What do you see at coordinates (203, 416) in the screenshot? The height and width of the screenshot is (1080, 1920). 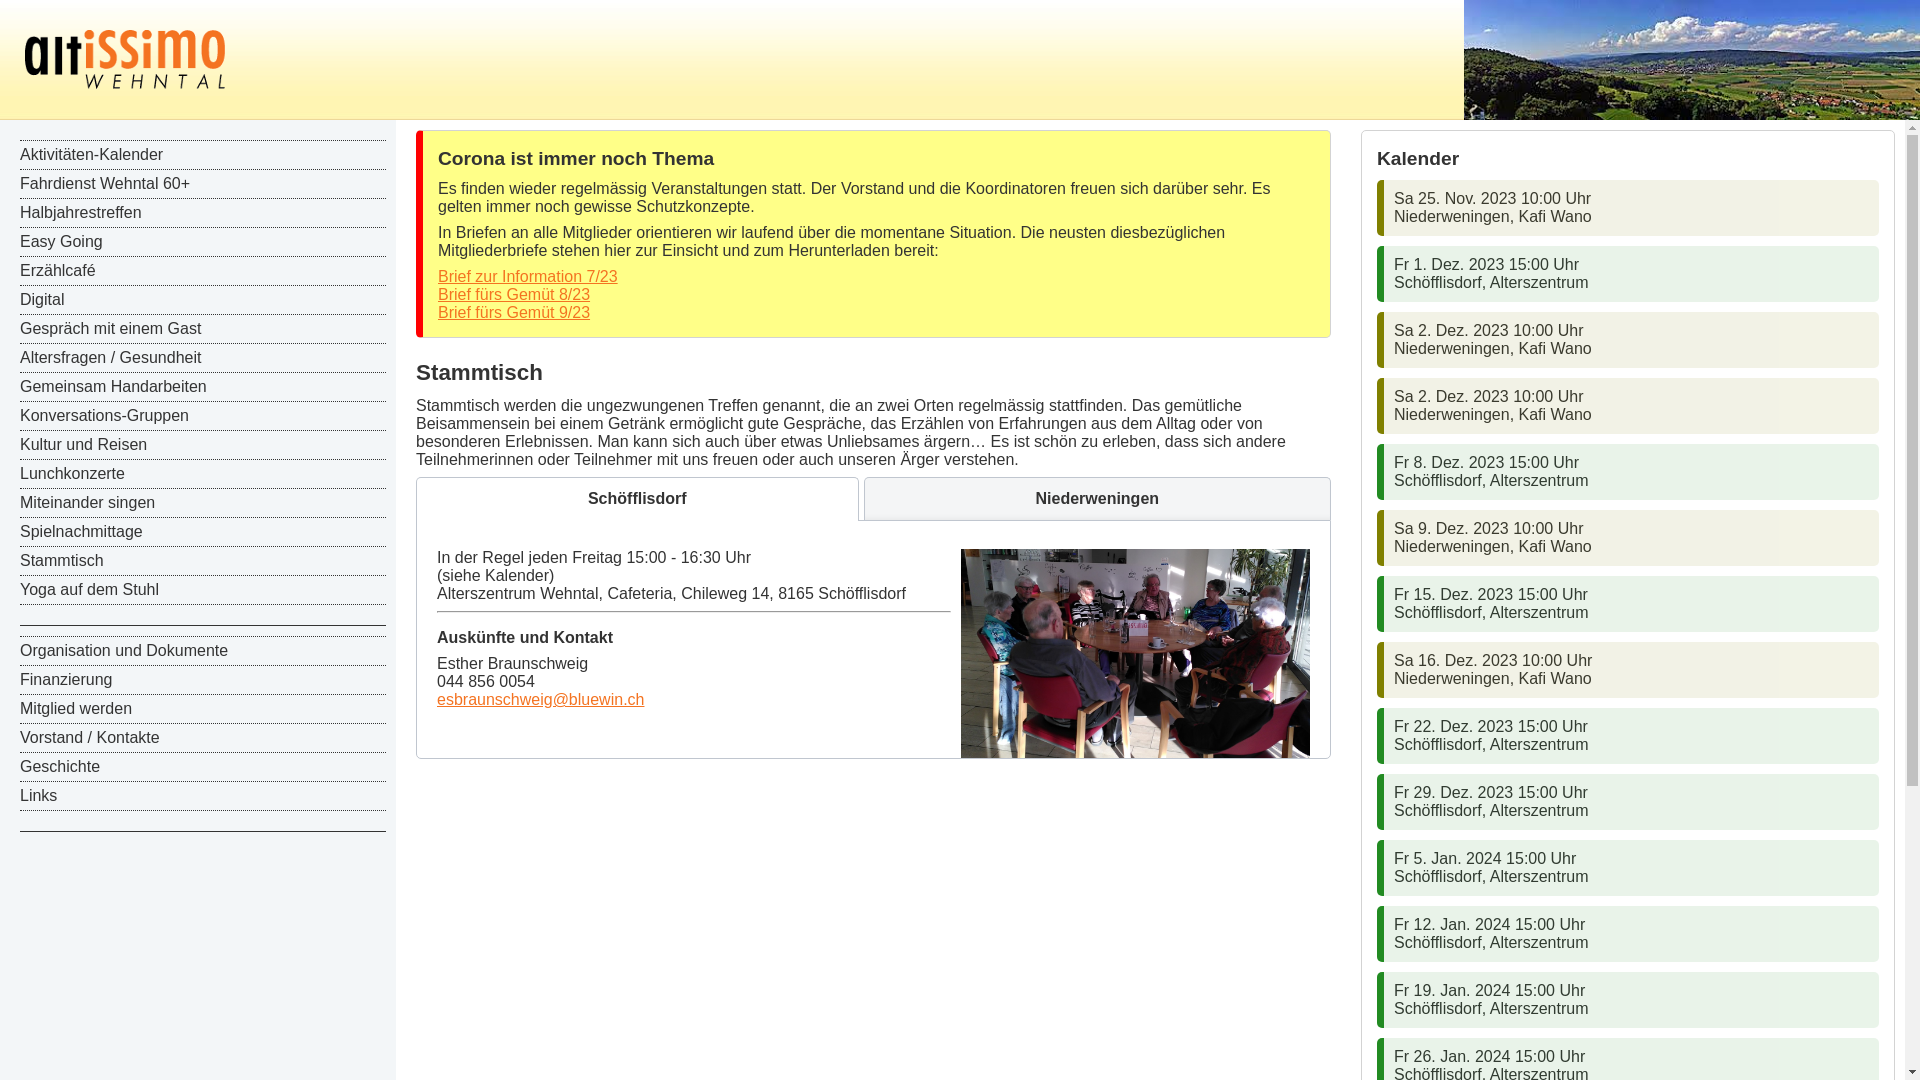 I see `Konversations-Gruppen` at bounding box center [203, 416].